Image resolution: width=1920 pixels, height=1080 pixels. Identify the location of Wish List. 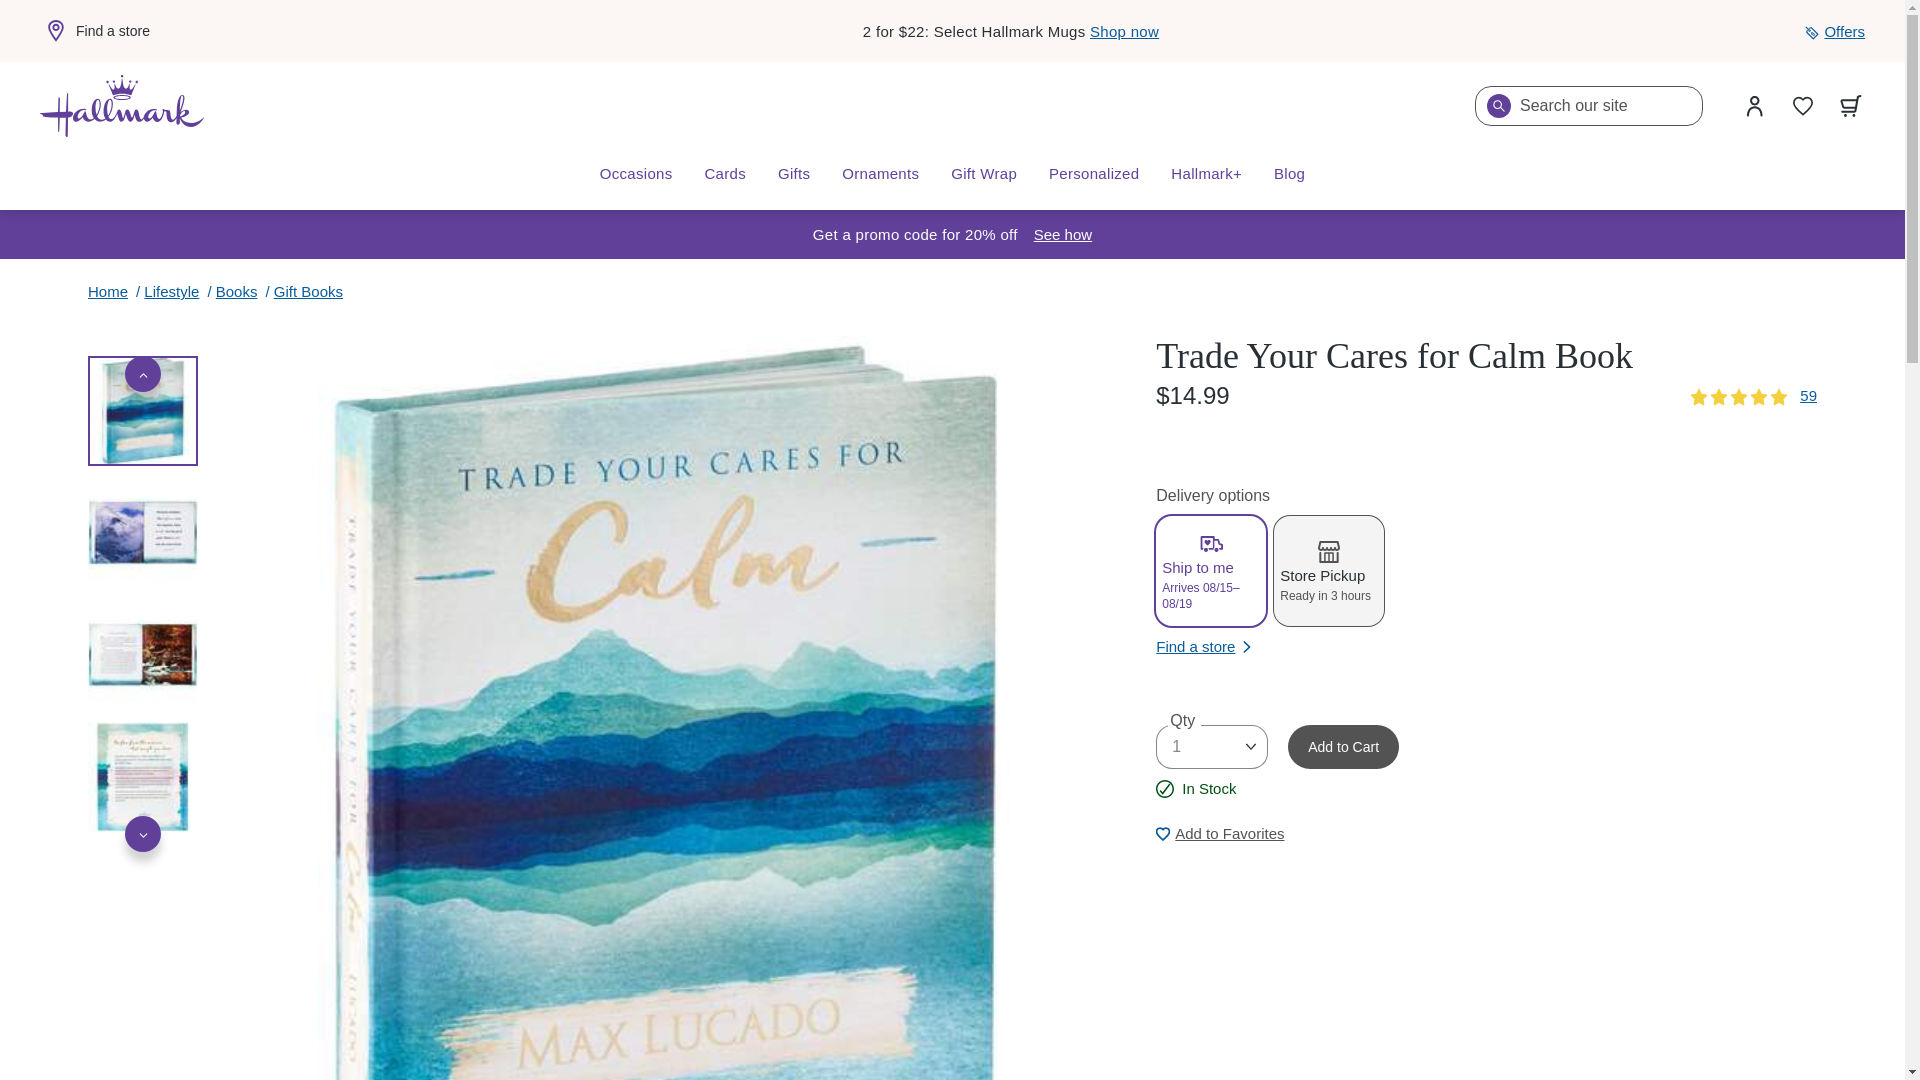
(1803, 106).